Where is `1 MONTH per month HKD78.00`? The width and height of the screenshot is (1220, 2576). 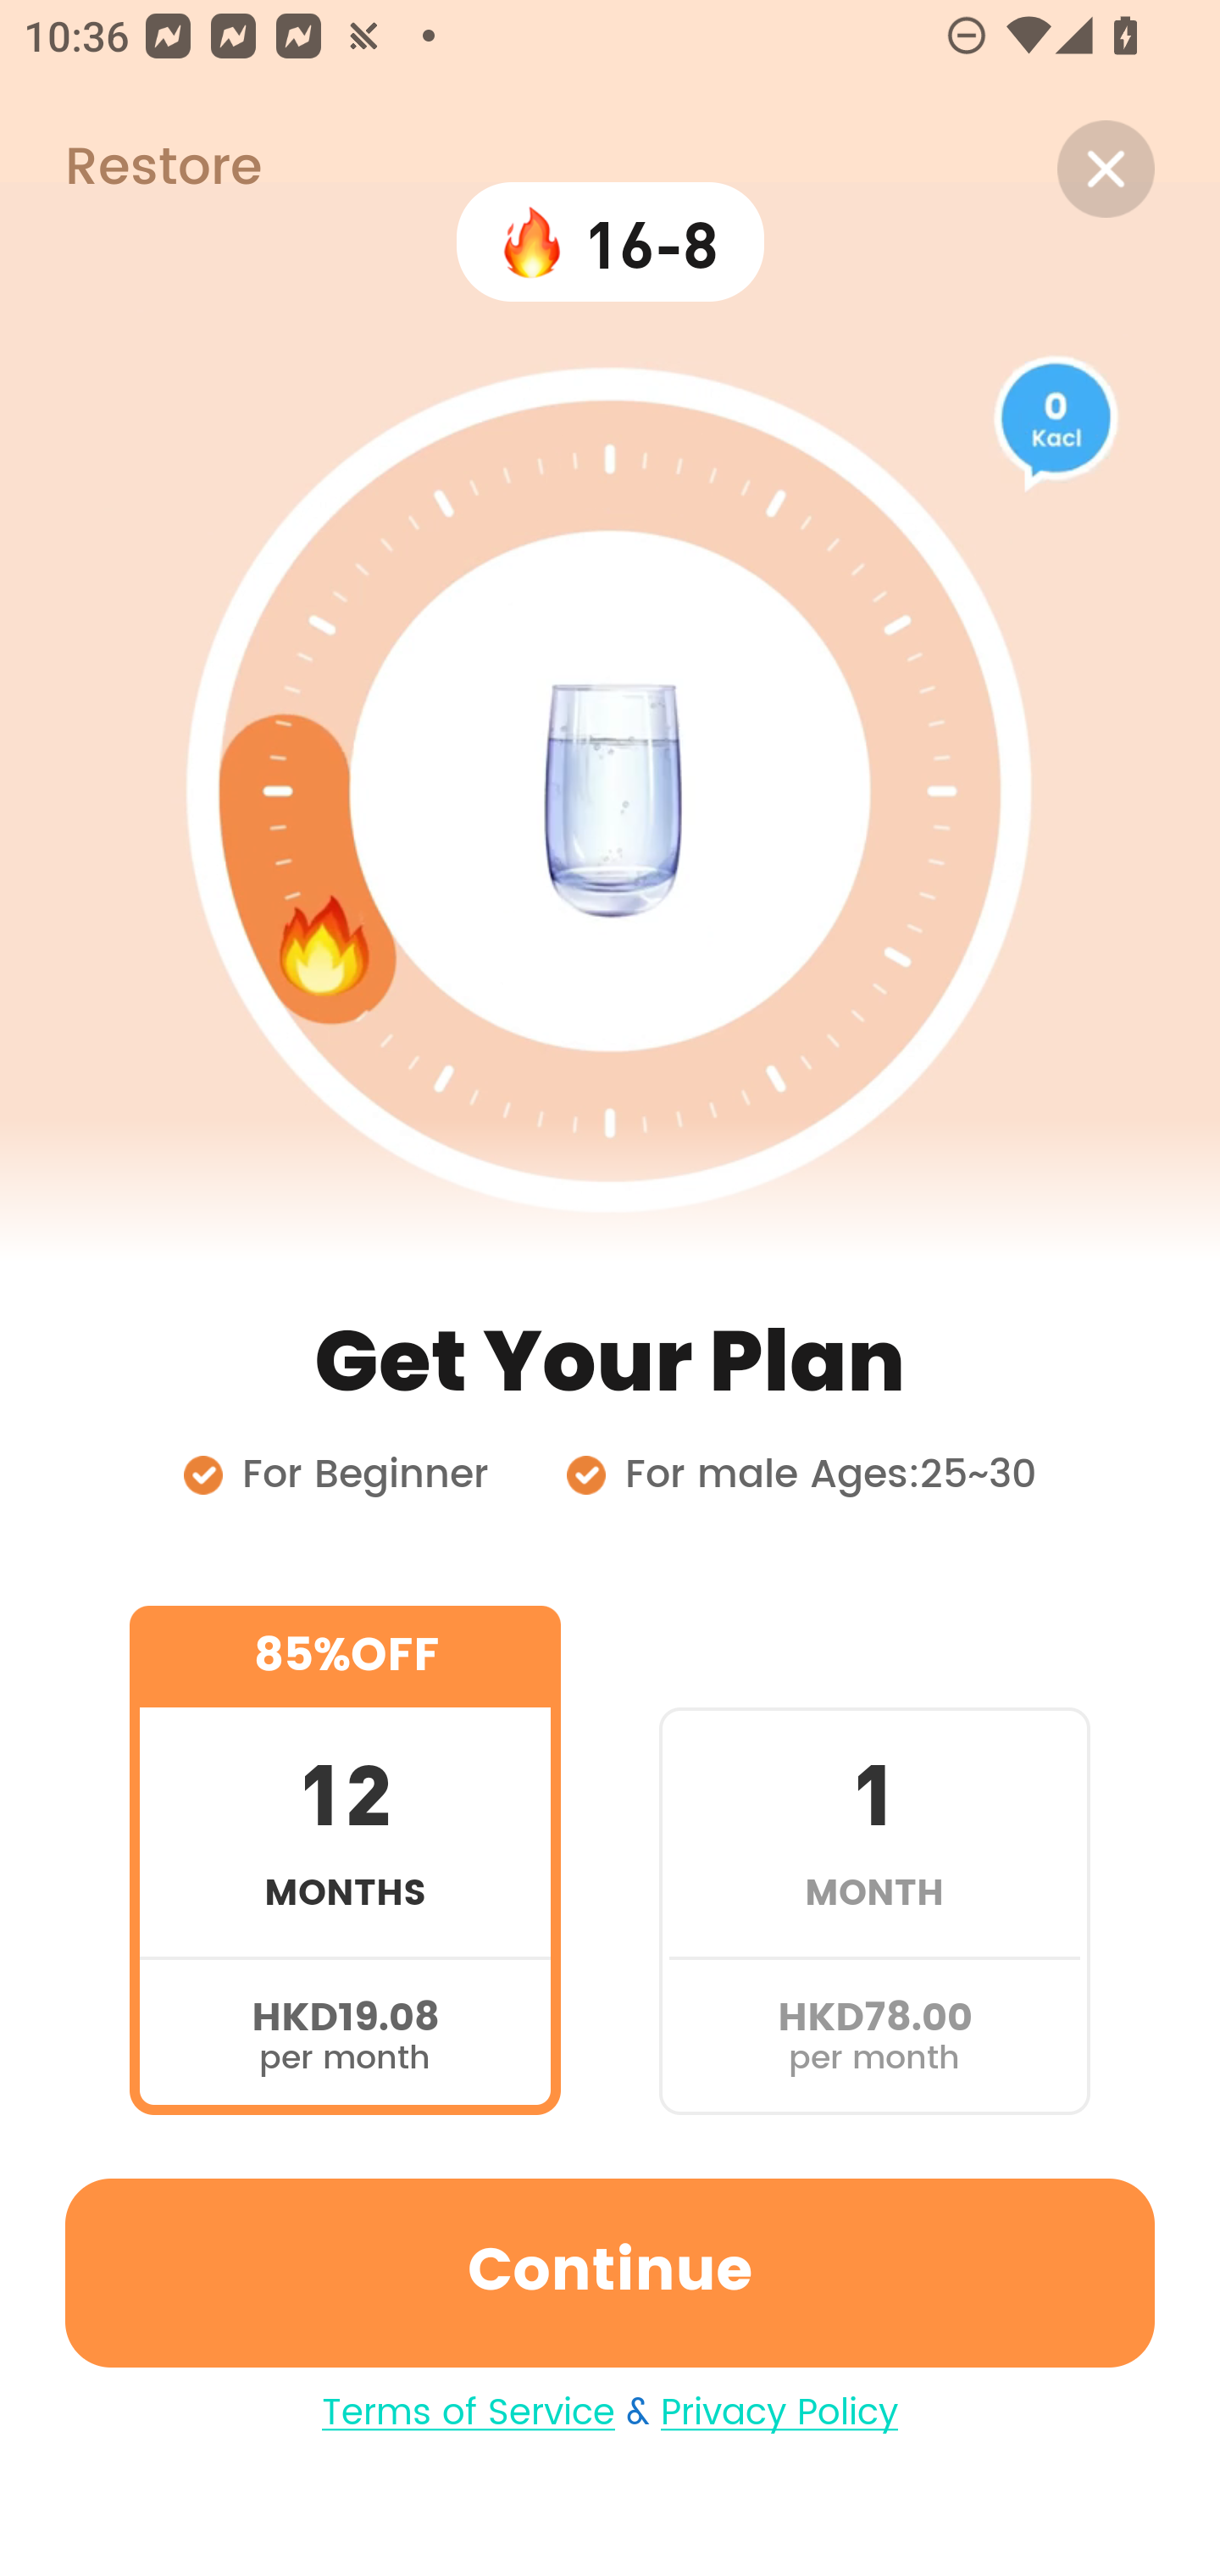
1 MONTH per month HKD78.00 is located at coordinates (874, 1859).